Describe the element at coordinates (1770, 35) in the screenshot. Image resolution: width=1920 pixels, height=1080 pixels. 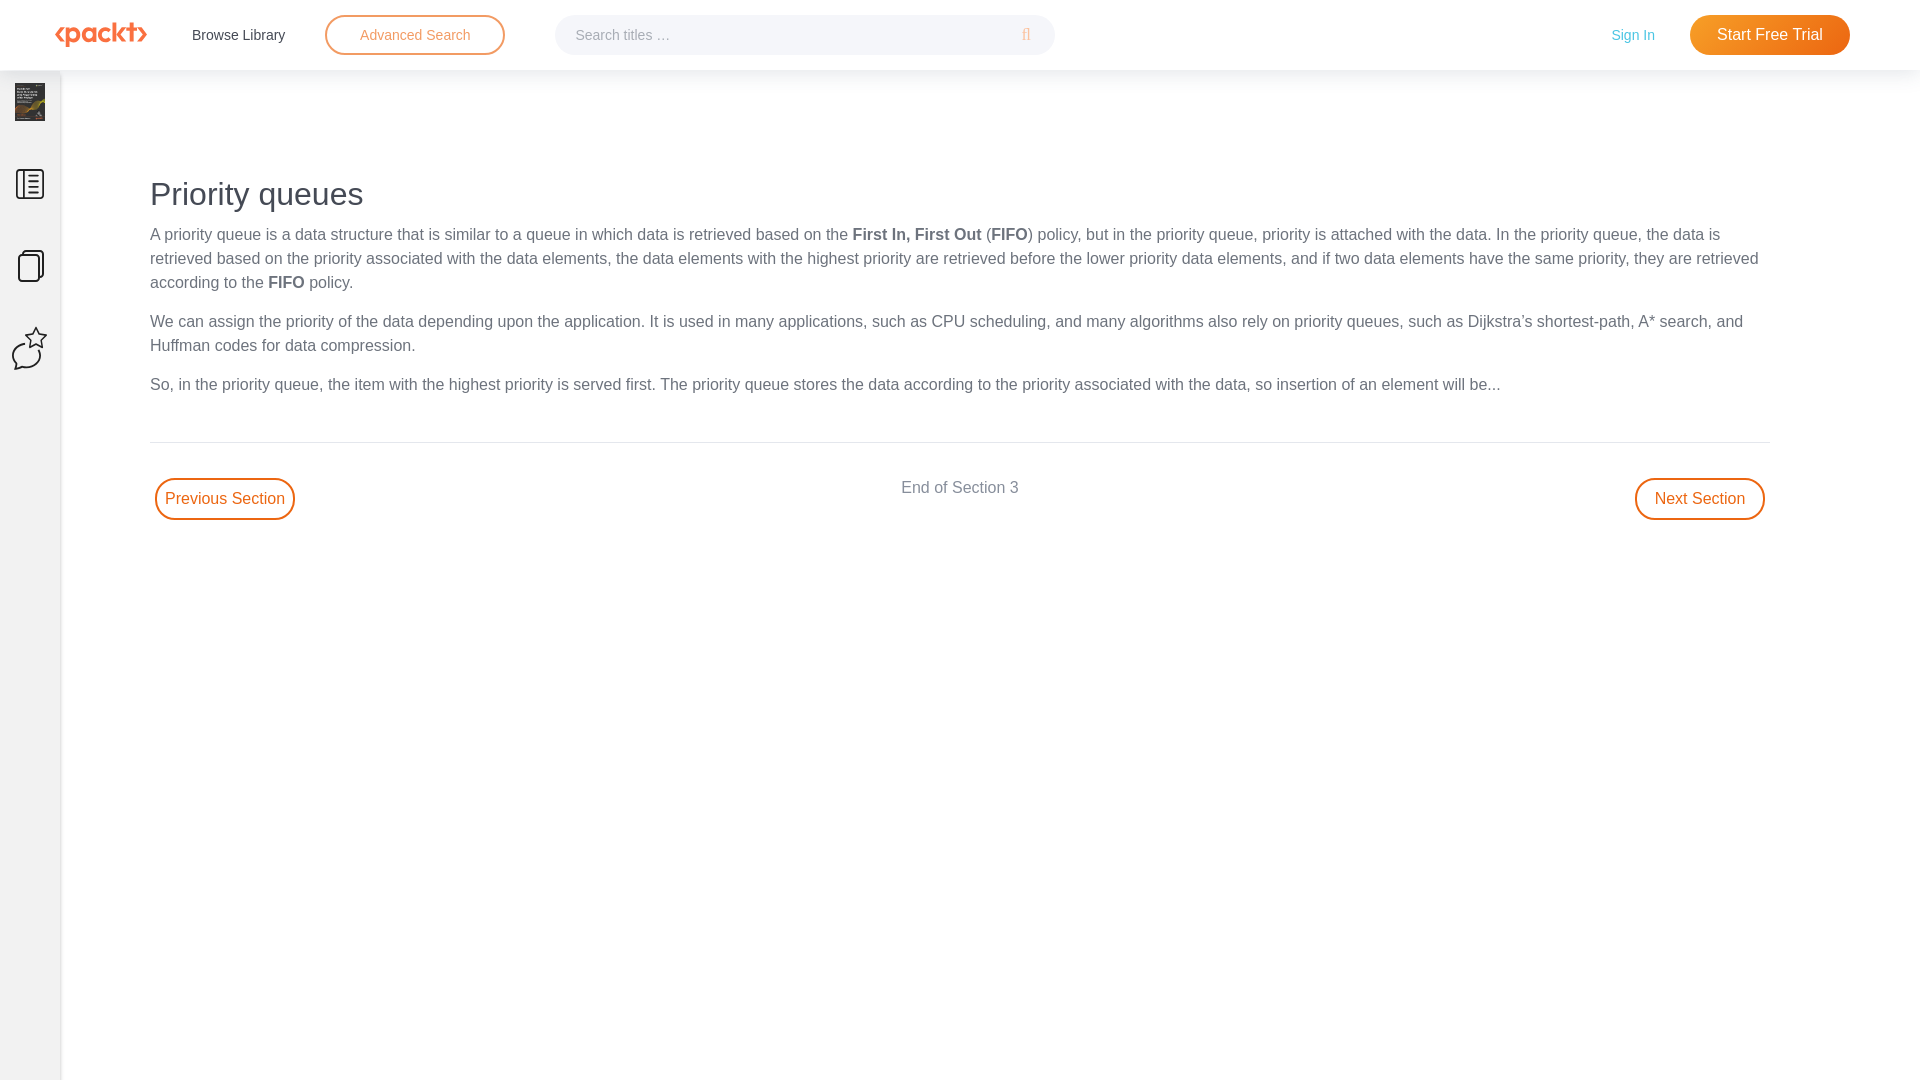
I see `Start Free Trial` at that location.